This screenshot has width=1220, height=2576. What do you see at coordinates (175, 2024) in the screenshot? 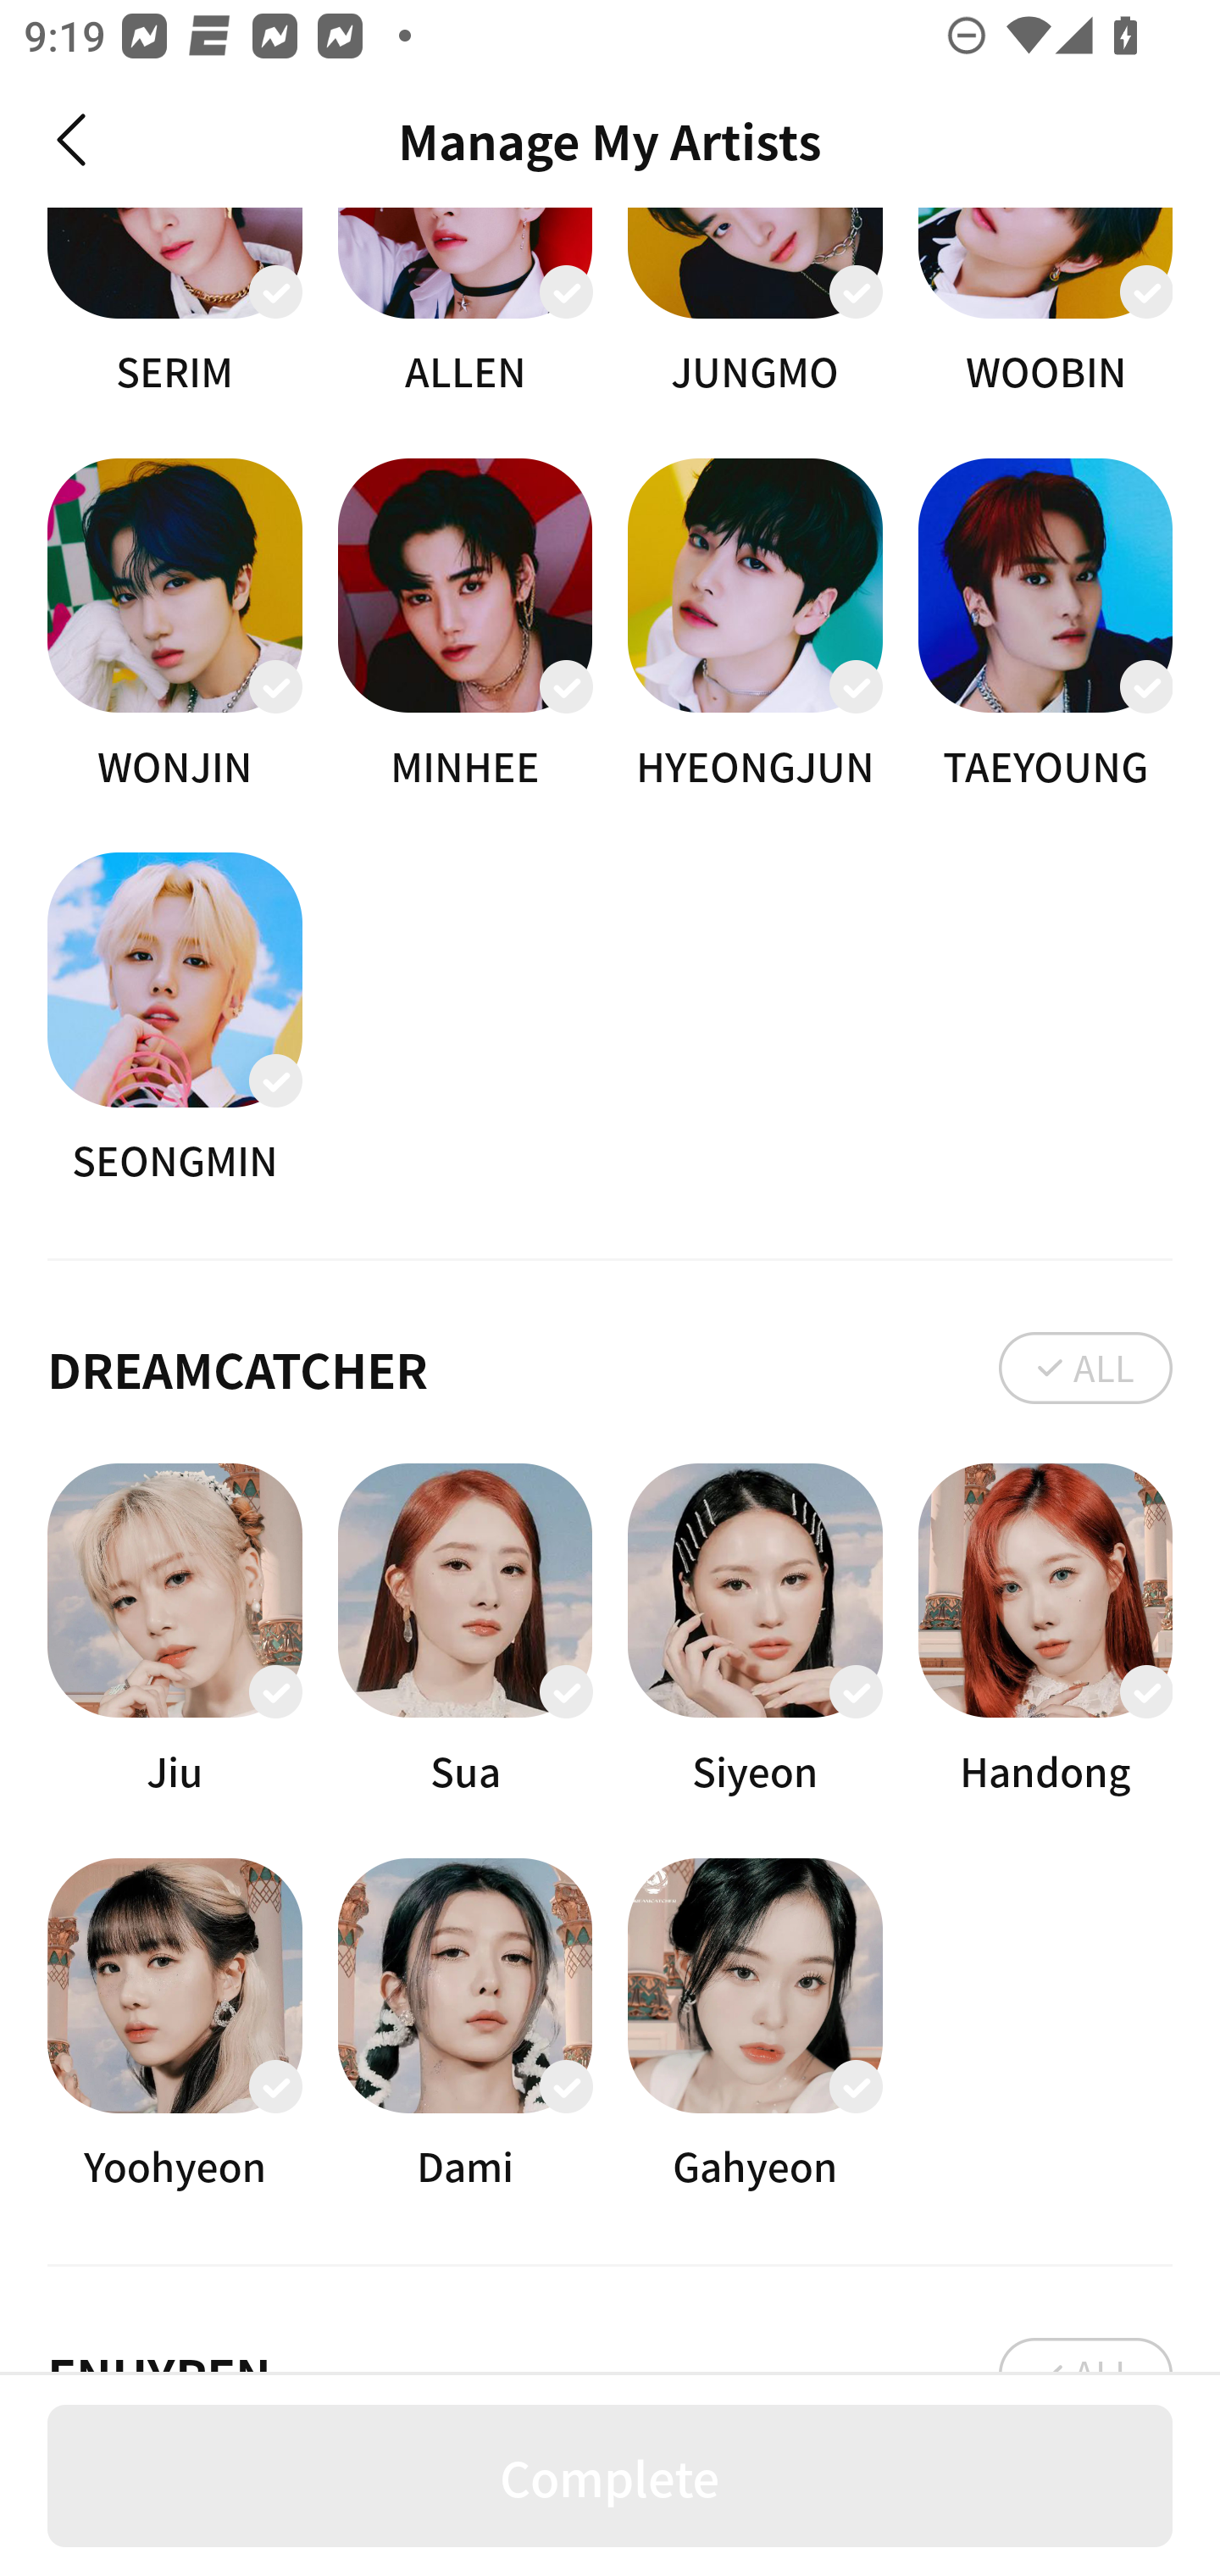
I see `Yoohyeon` at bounding box center [175, 2024].